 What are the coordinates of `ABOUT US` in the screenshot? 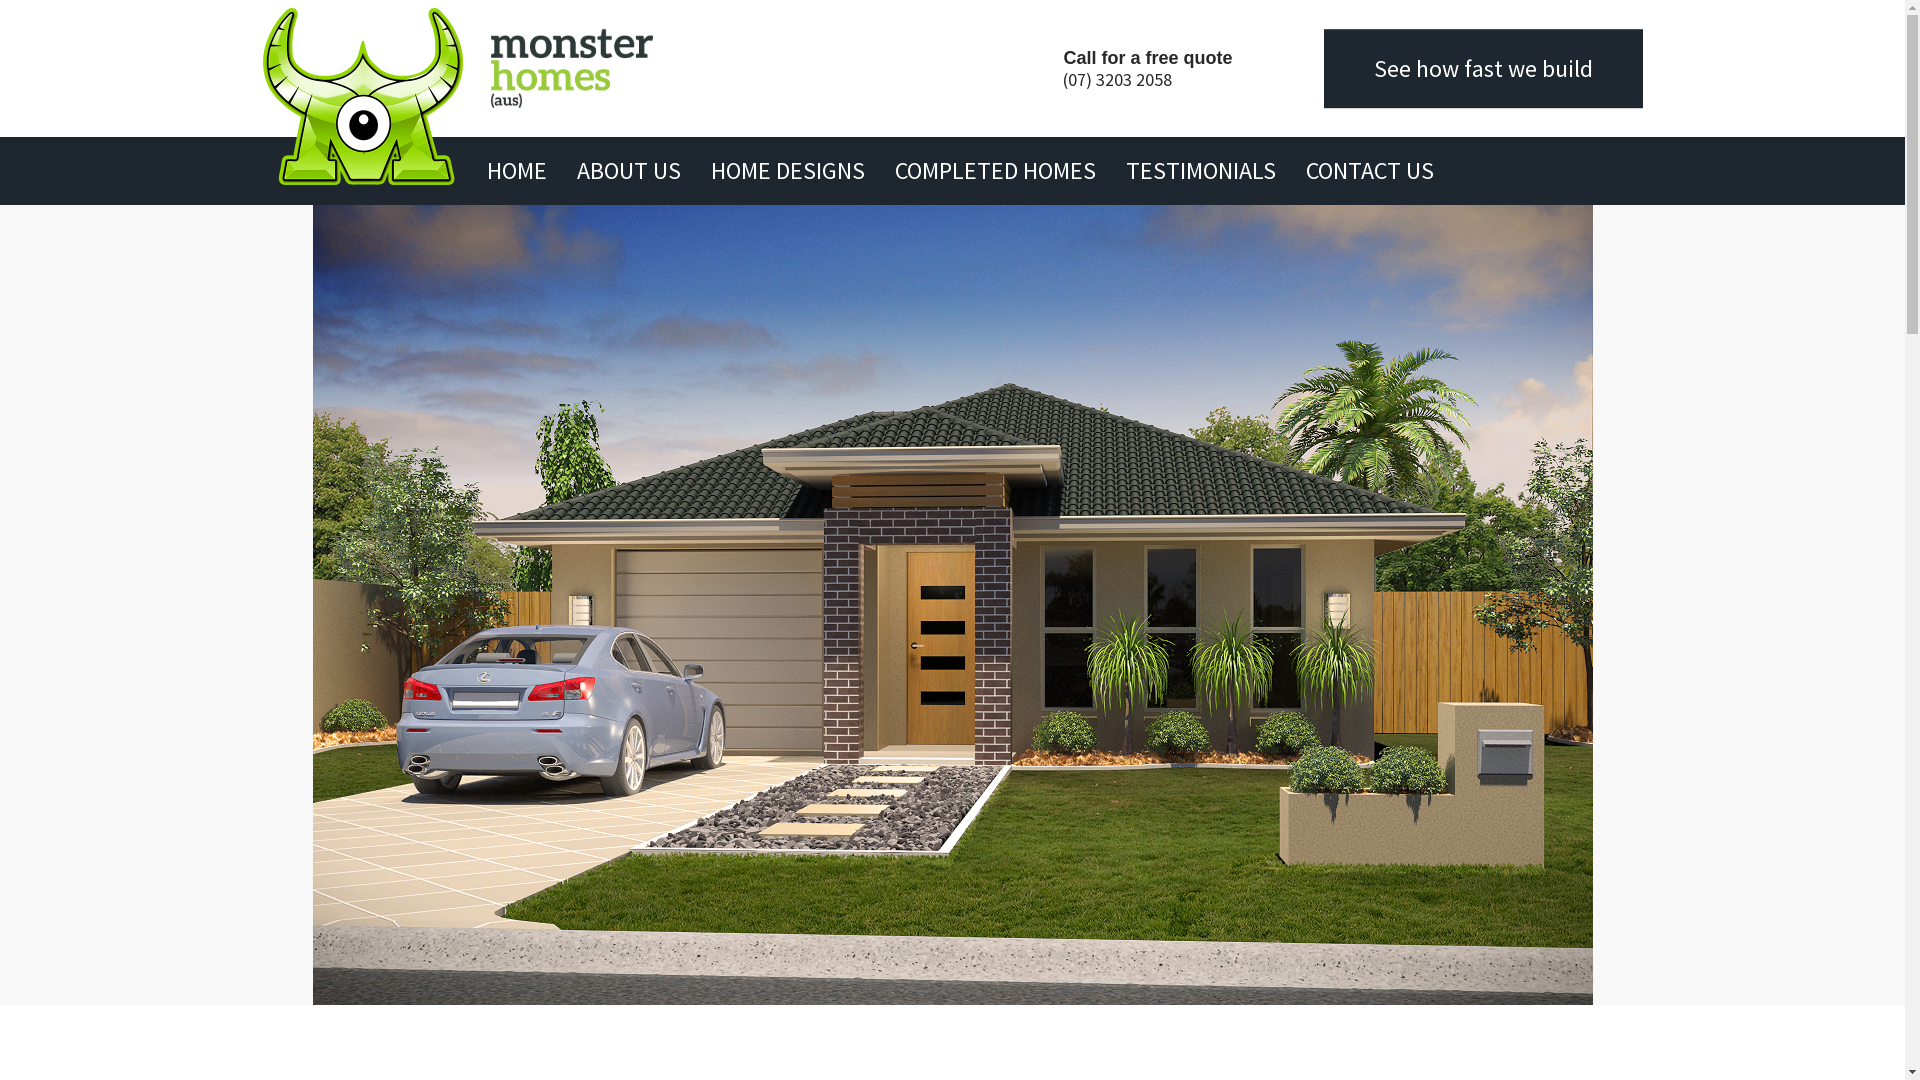 It's located at (628, 171).